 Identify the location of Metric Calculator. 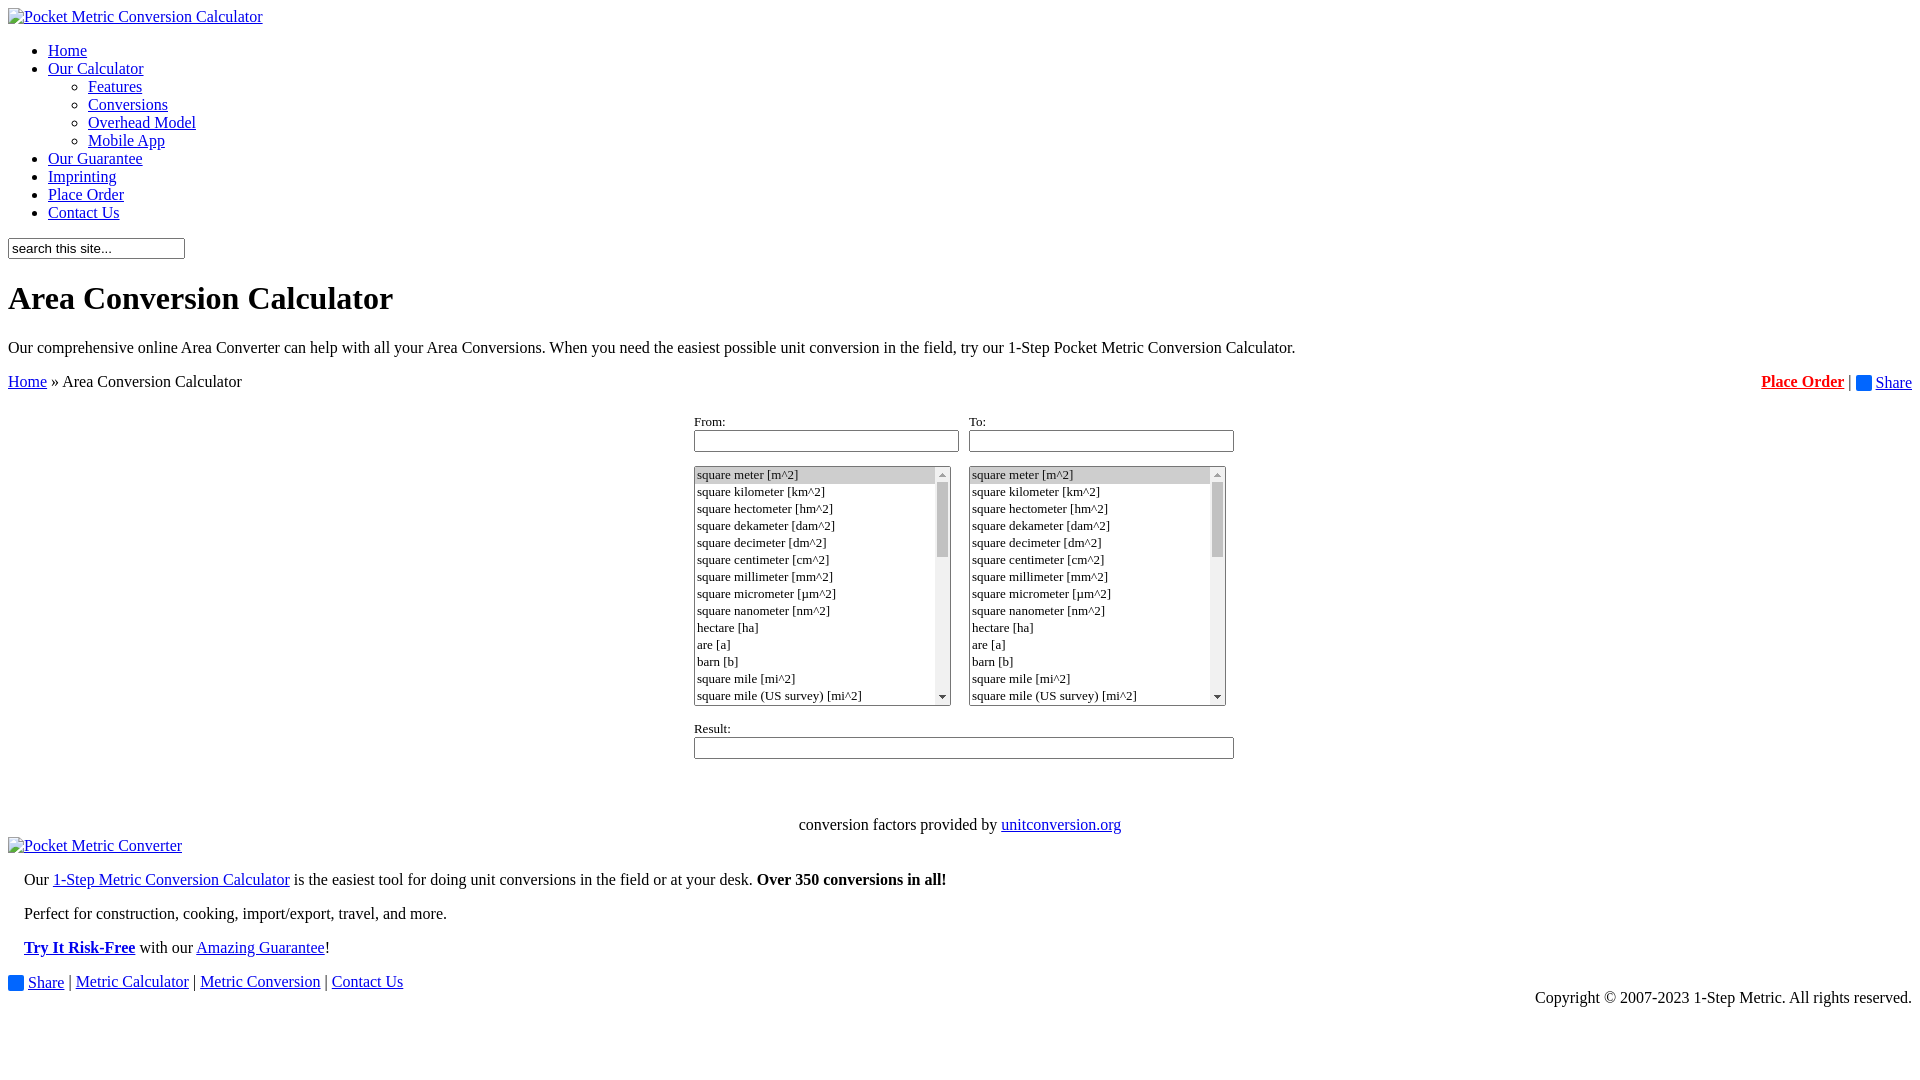
(132, 982).